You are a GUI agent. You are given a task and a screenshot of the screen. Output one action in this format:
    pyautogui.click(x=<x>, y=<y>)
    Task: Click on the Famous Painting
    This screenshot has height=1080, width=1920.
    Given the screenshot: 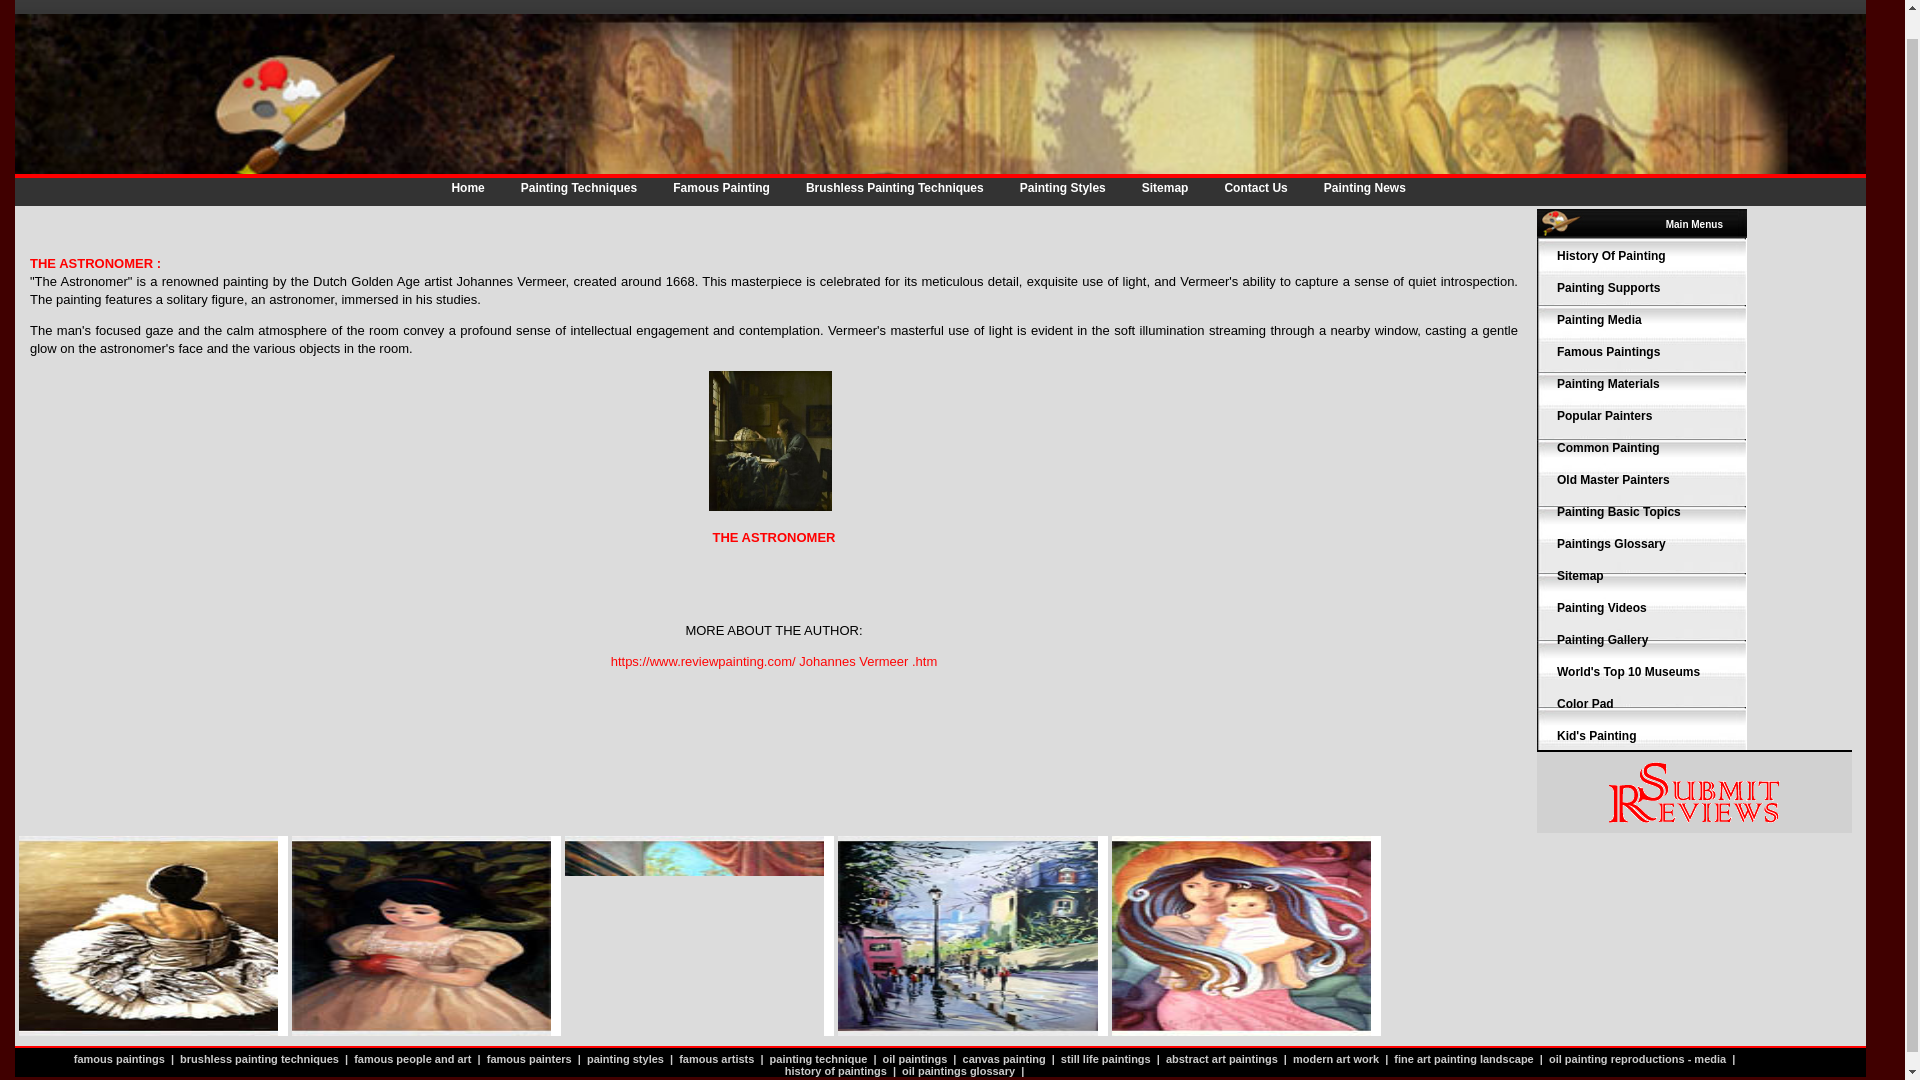 What is the action you would take?
    pyautogui.click(x=720, y=188)
    